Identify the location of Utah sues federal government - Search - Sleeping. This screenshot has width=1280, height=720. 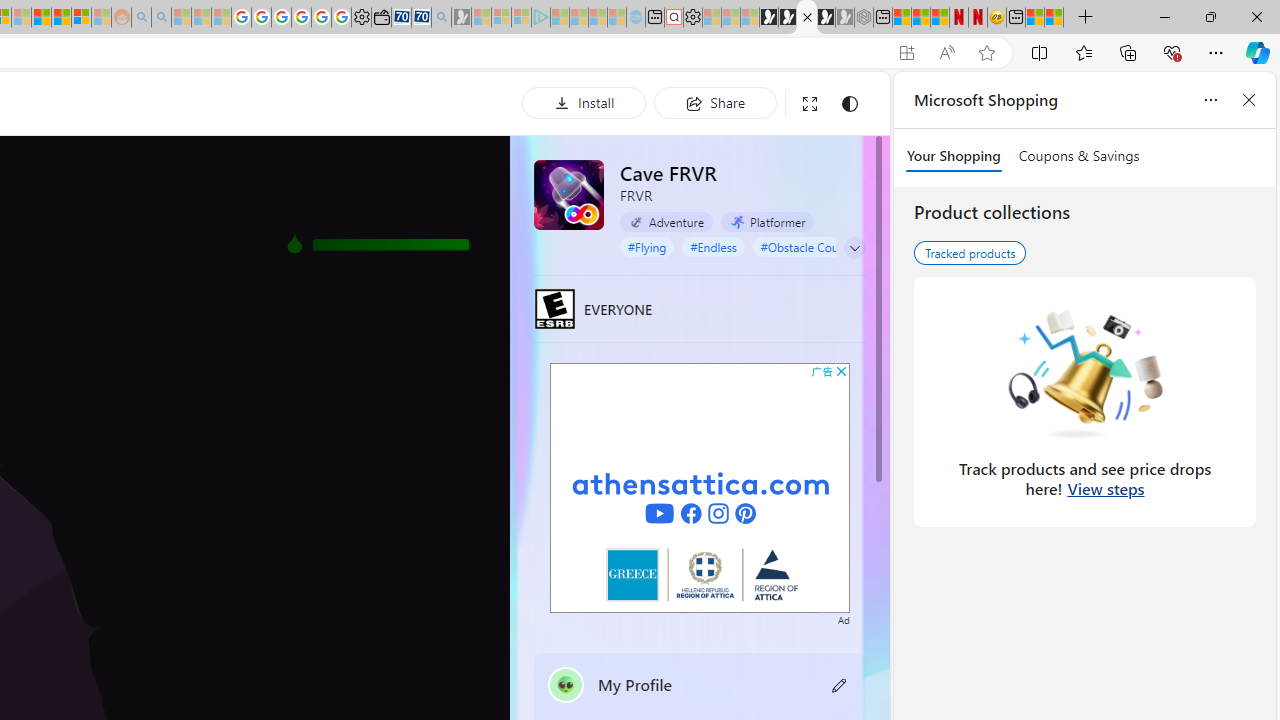
(162, 18).